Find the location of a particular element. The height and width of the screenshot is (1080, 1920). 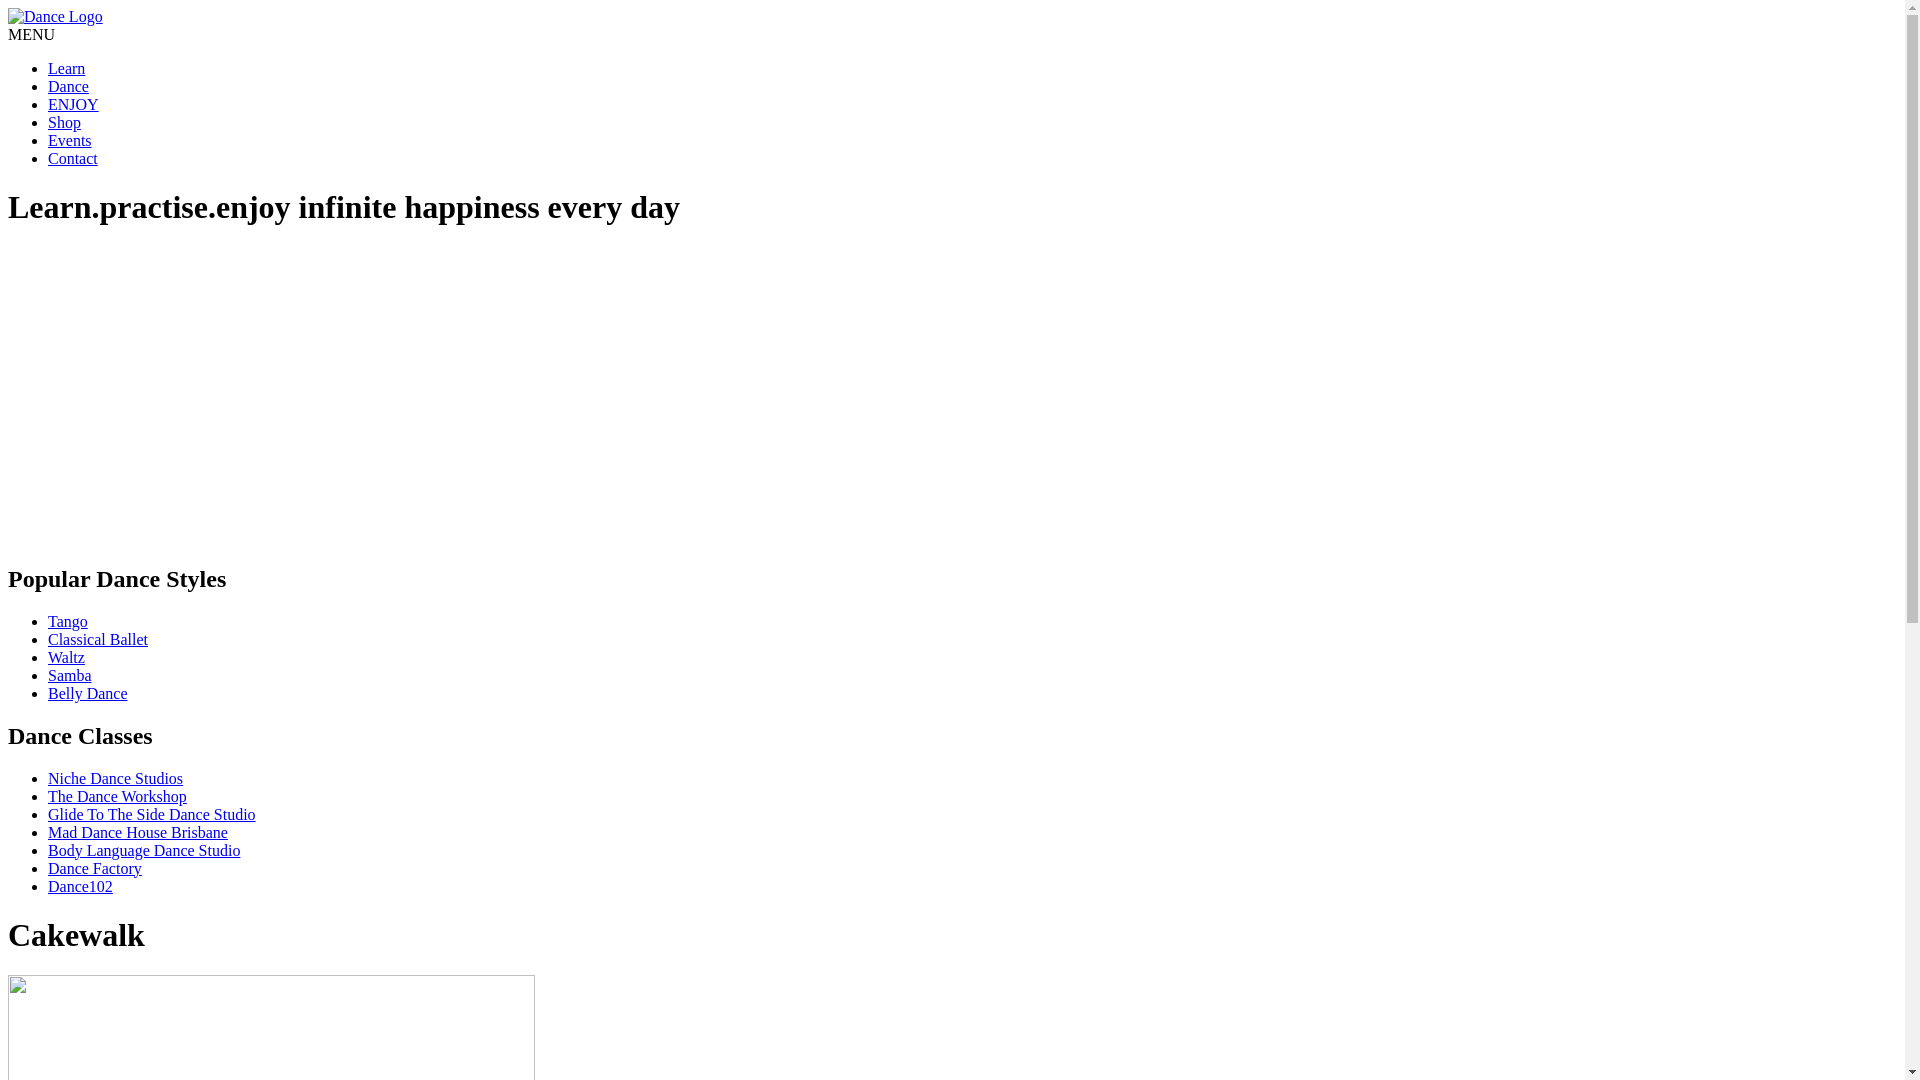

Contact is located at coordinates (73, 158).